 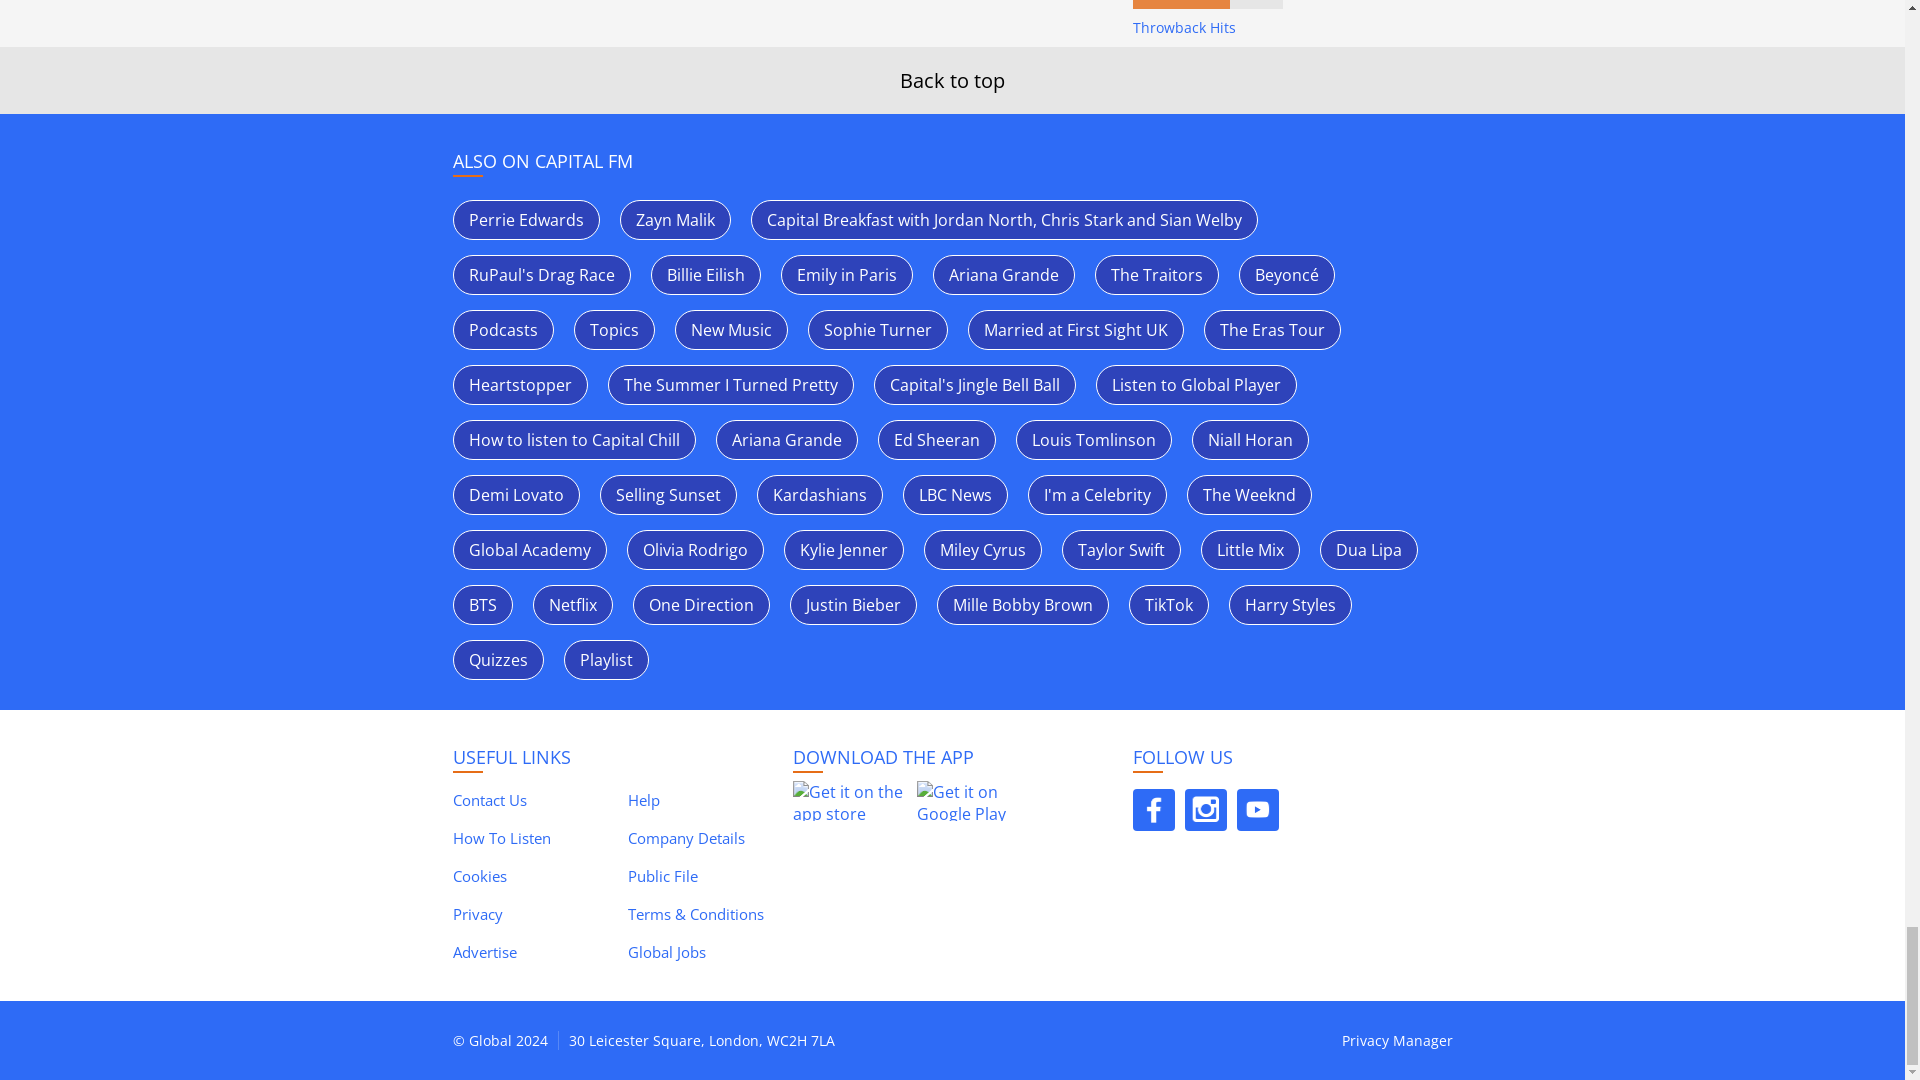 I want to click on Follow Capital on Facebook, so click(x=1152, y=810).